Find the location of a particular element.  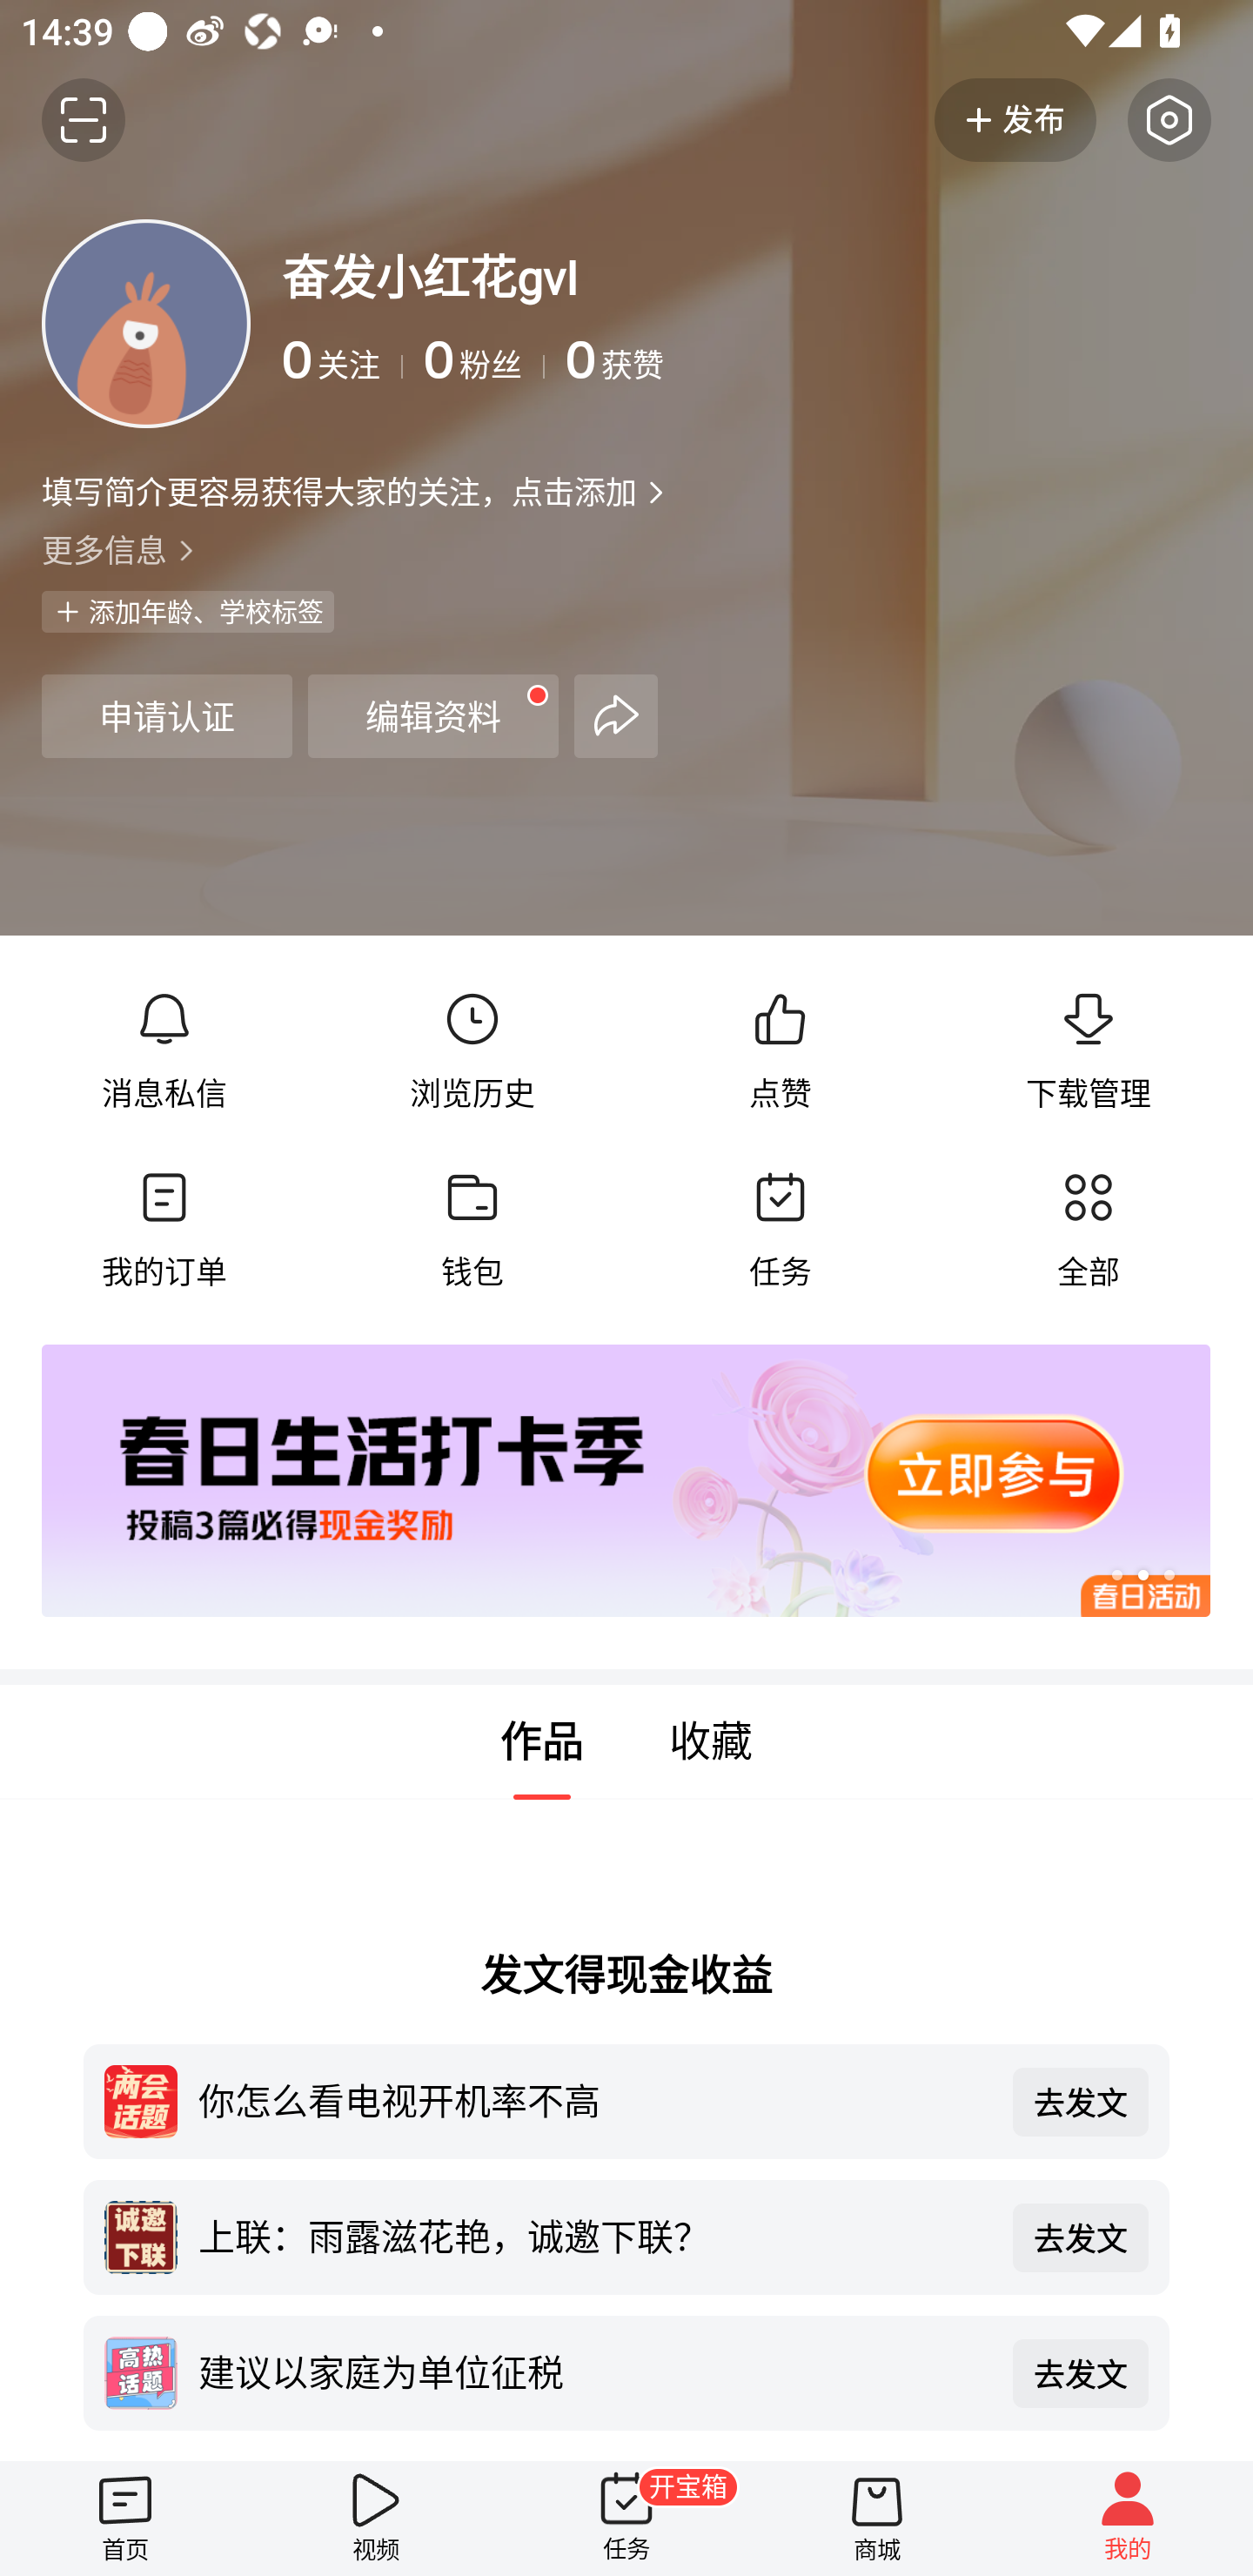

消息私信 is located at coordinates (164, 1051).